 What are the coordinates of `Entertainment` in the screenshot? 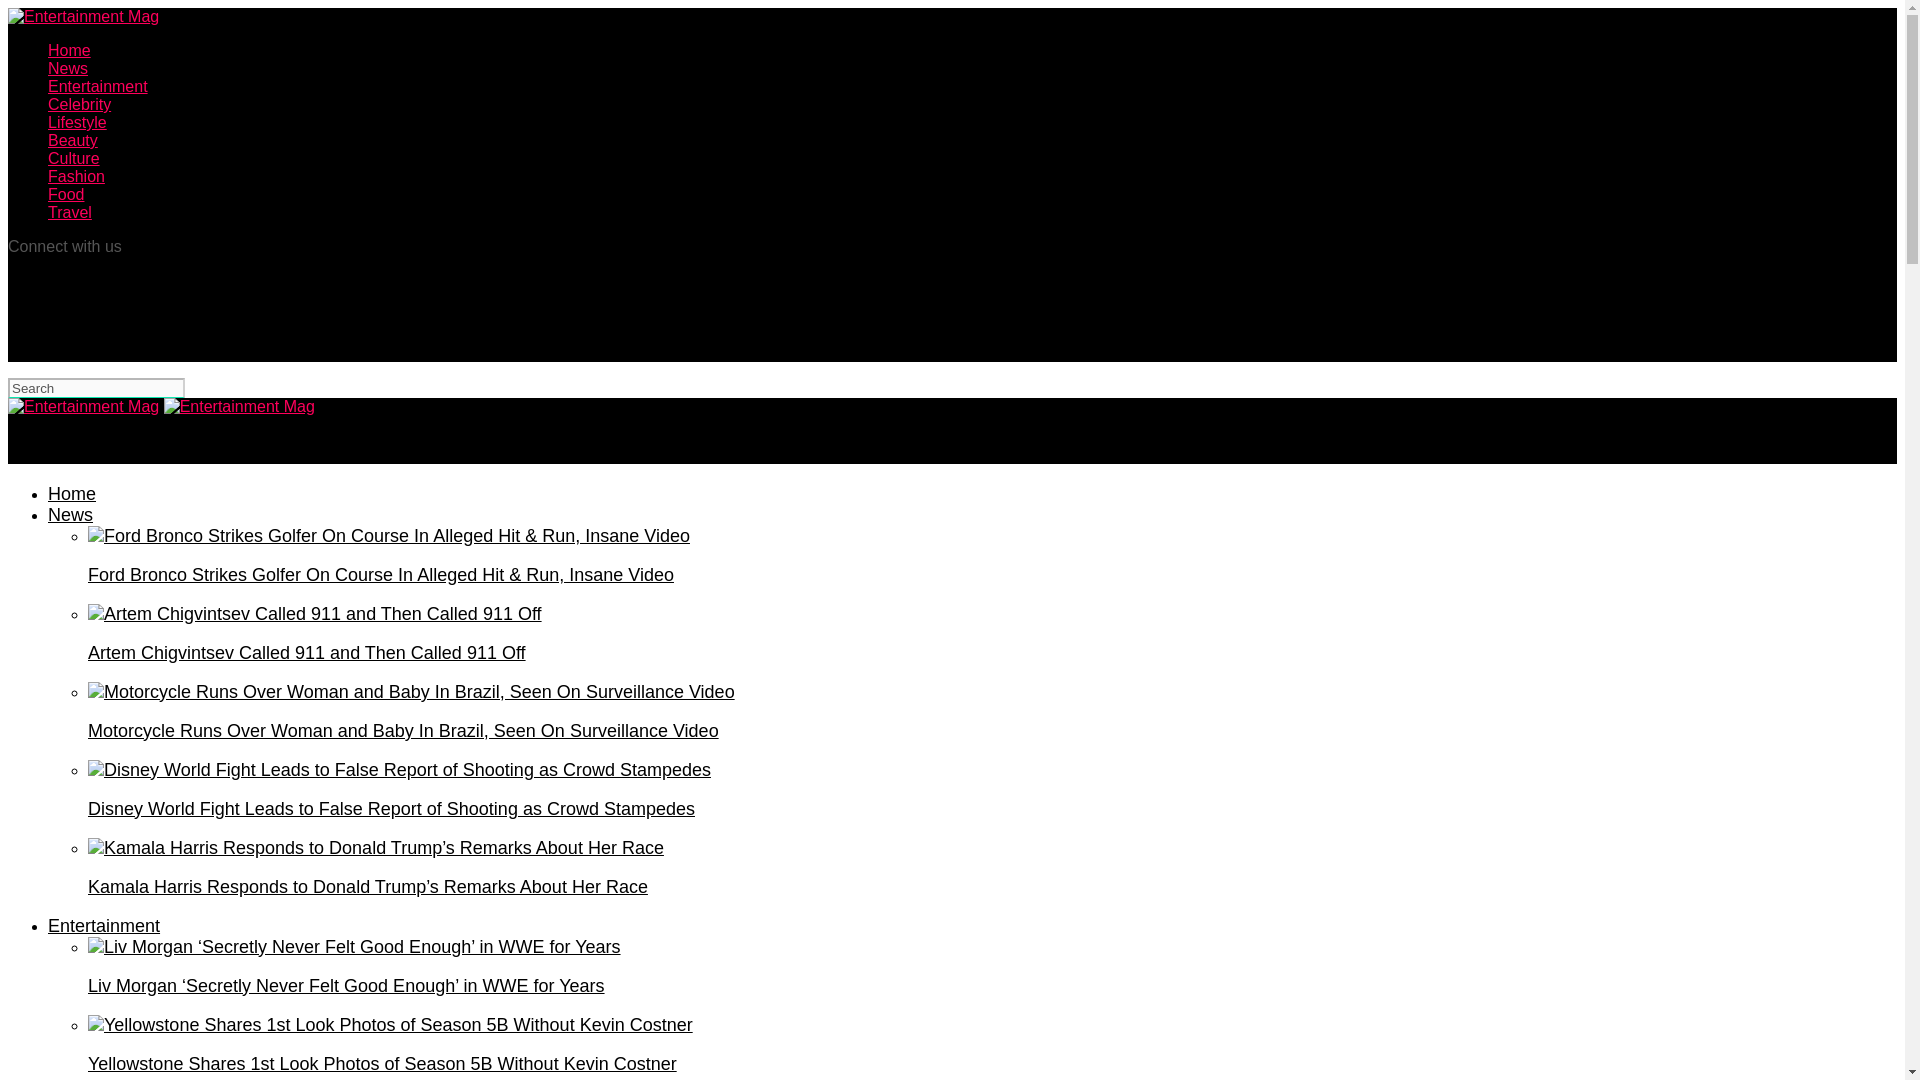 It's located at (98, 86).